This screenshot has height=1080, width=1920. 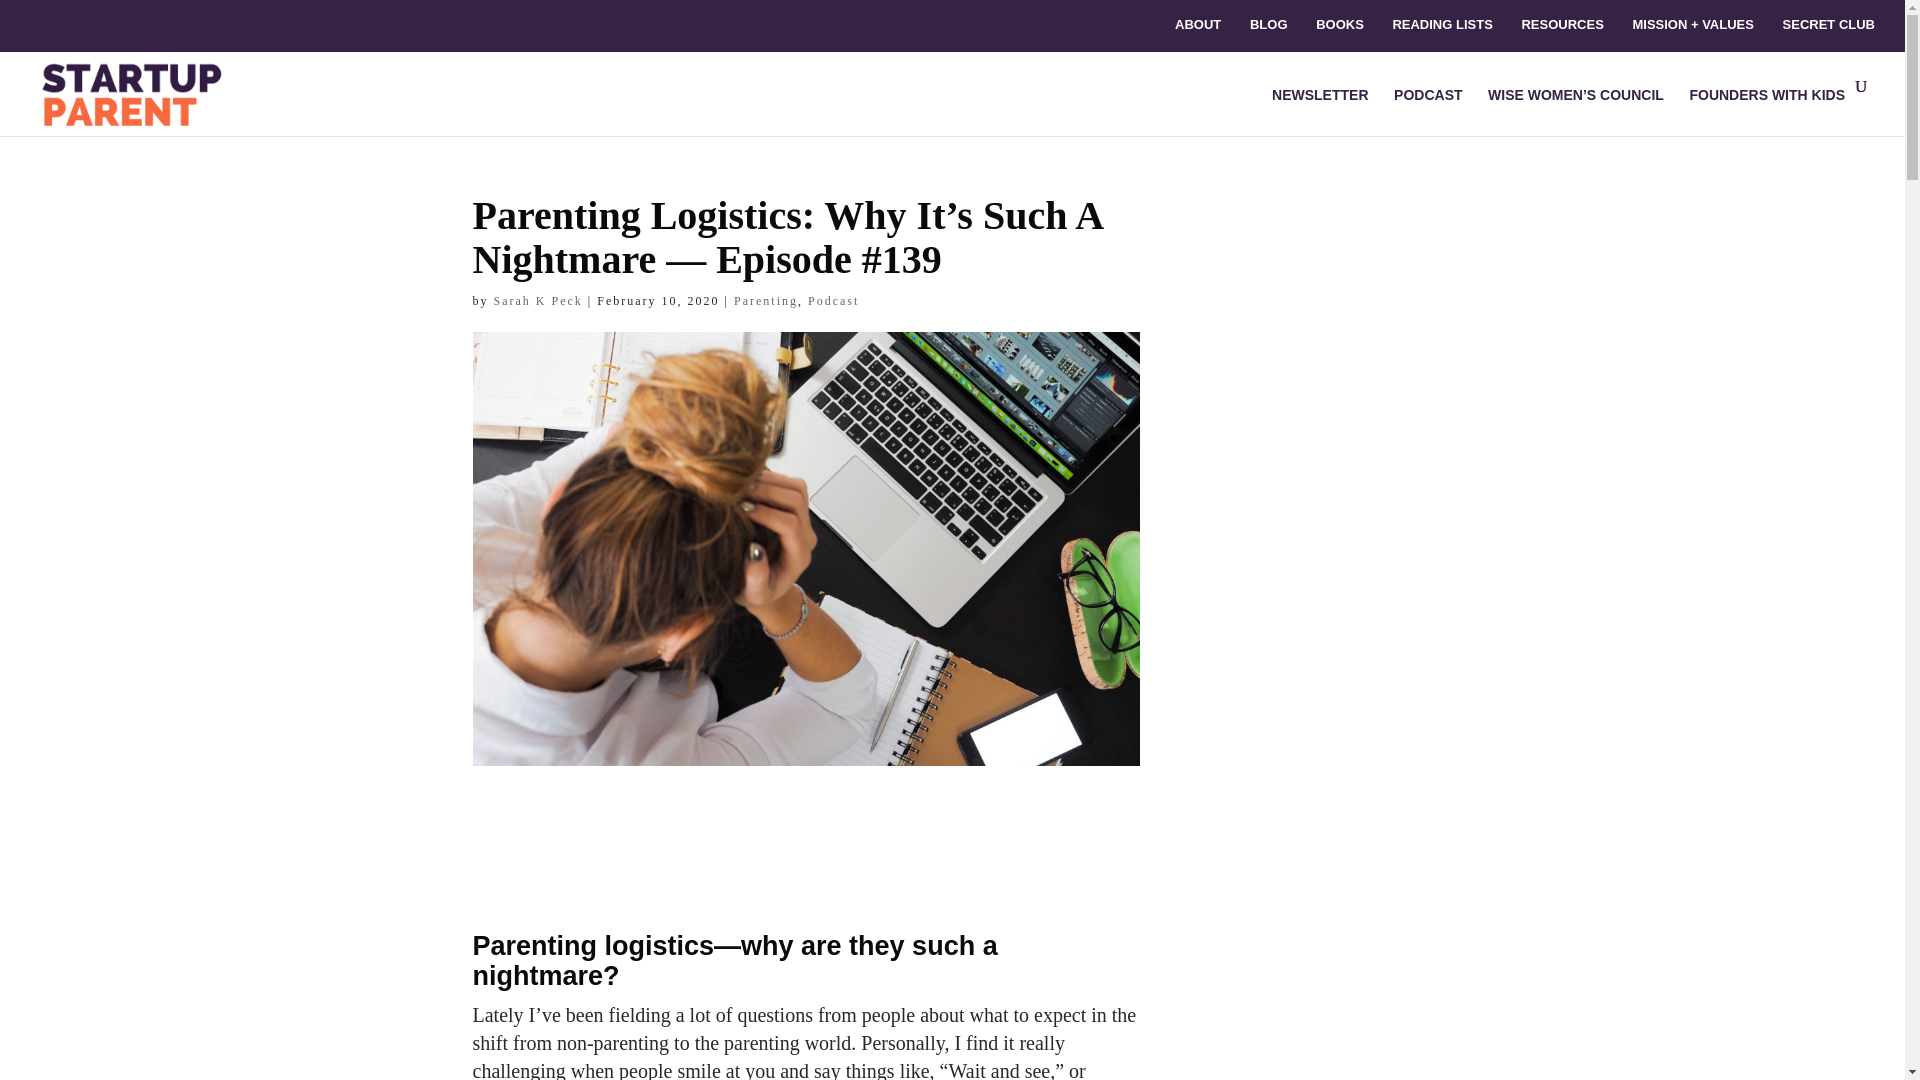 What do you see at coordinates (1268, 30) in the screenshot?
I see `BLOG` at bounding box center [1268, 30].